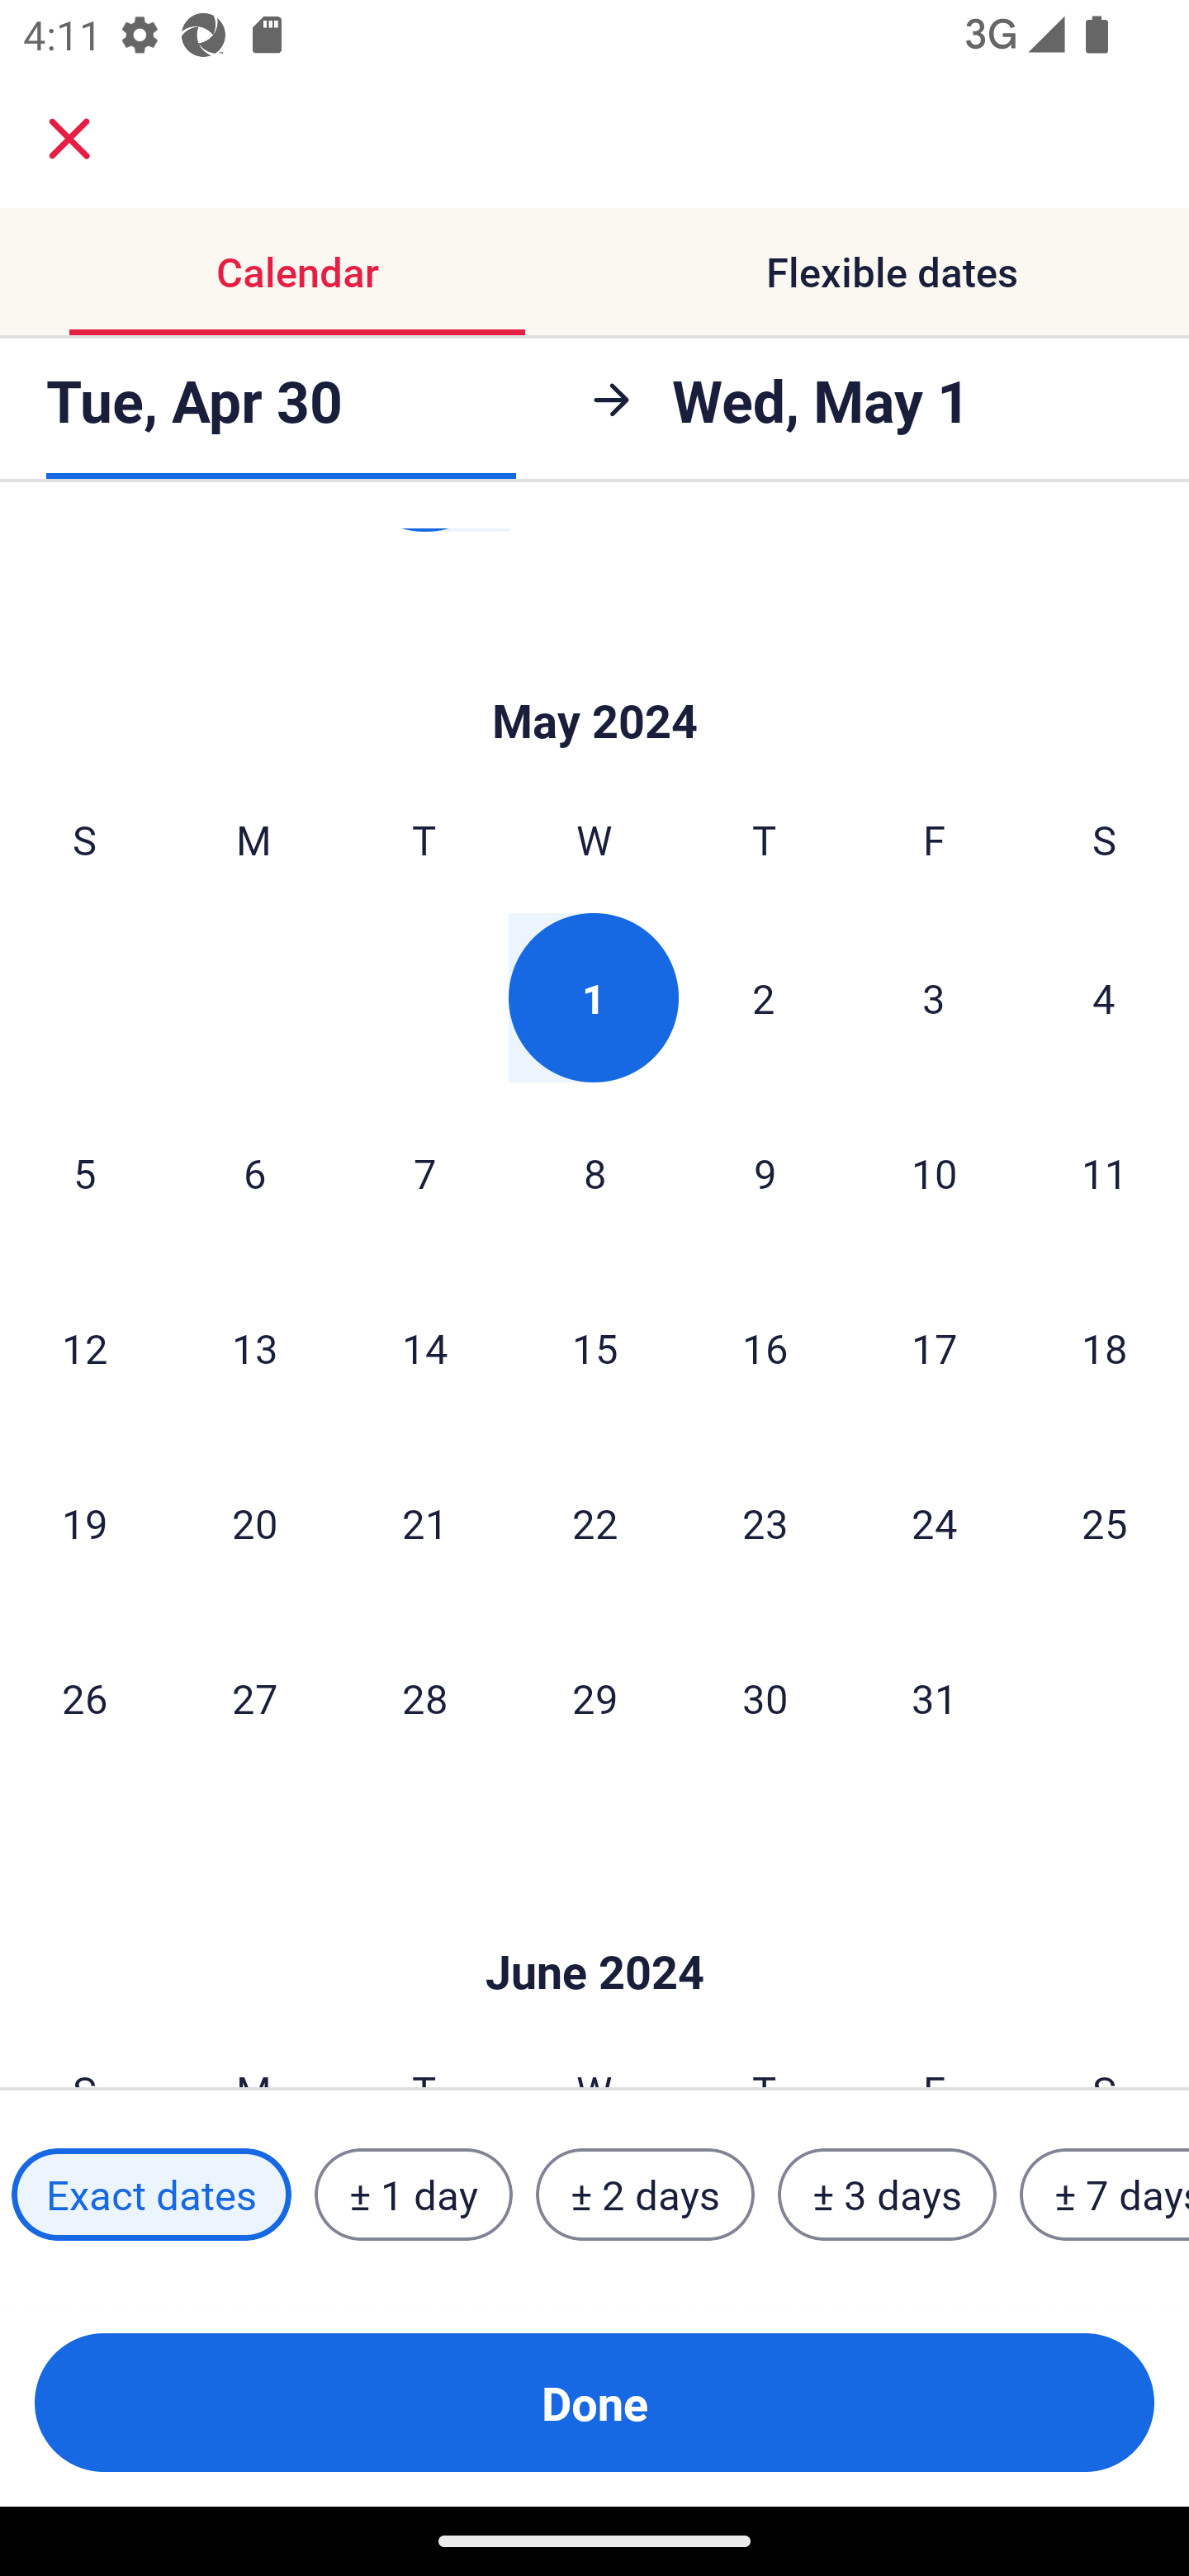  Describe the element at coordinates (84, 1698) in the screenshot. I see `26 Sunday, May 26, 2024` at that location.